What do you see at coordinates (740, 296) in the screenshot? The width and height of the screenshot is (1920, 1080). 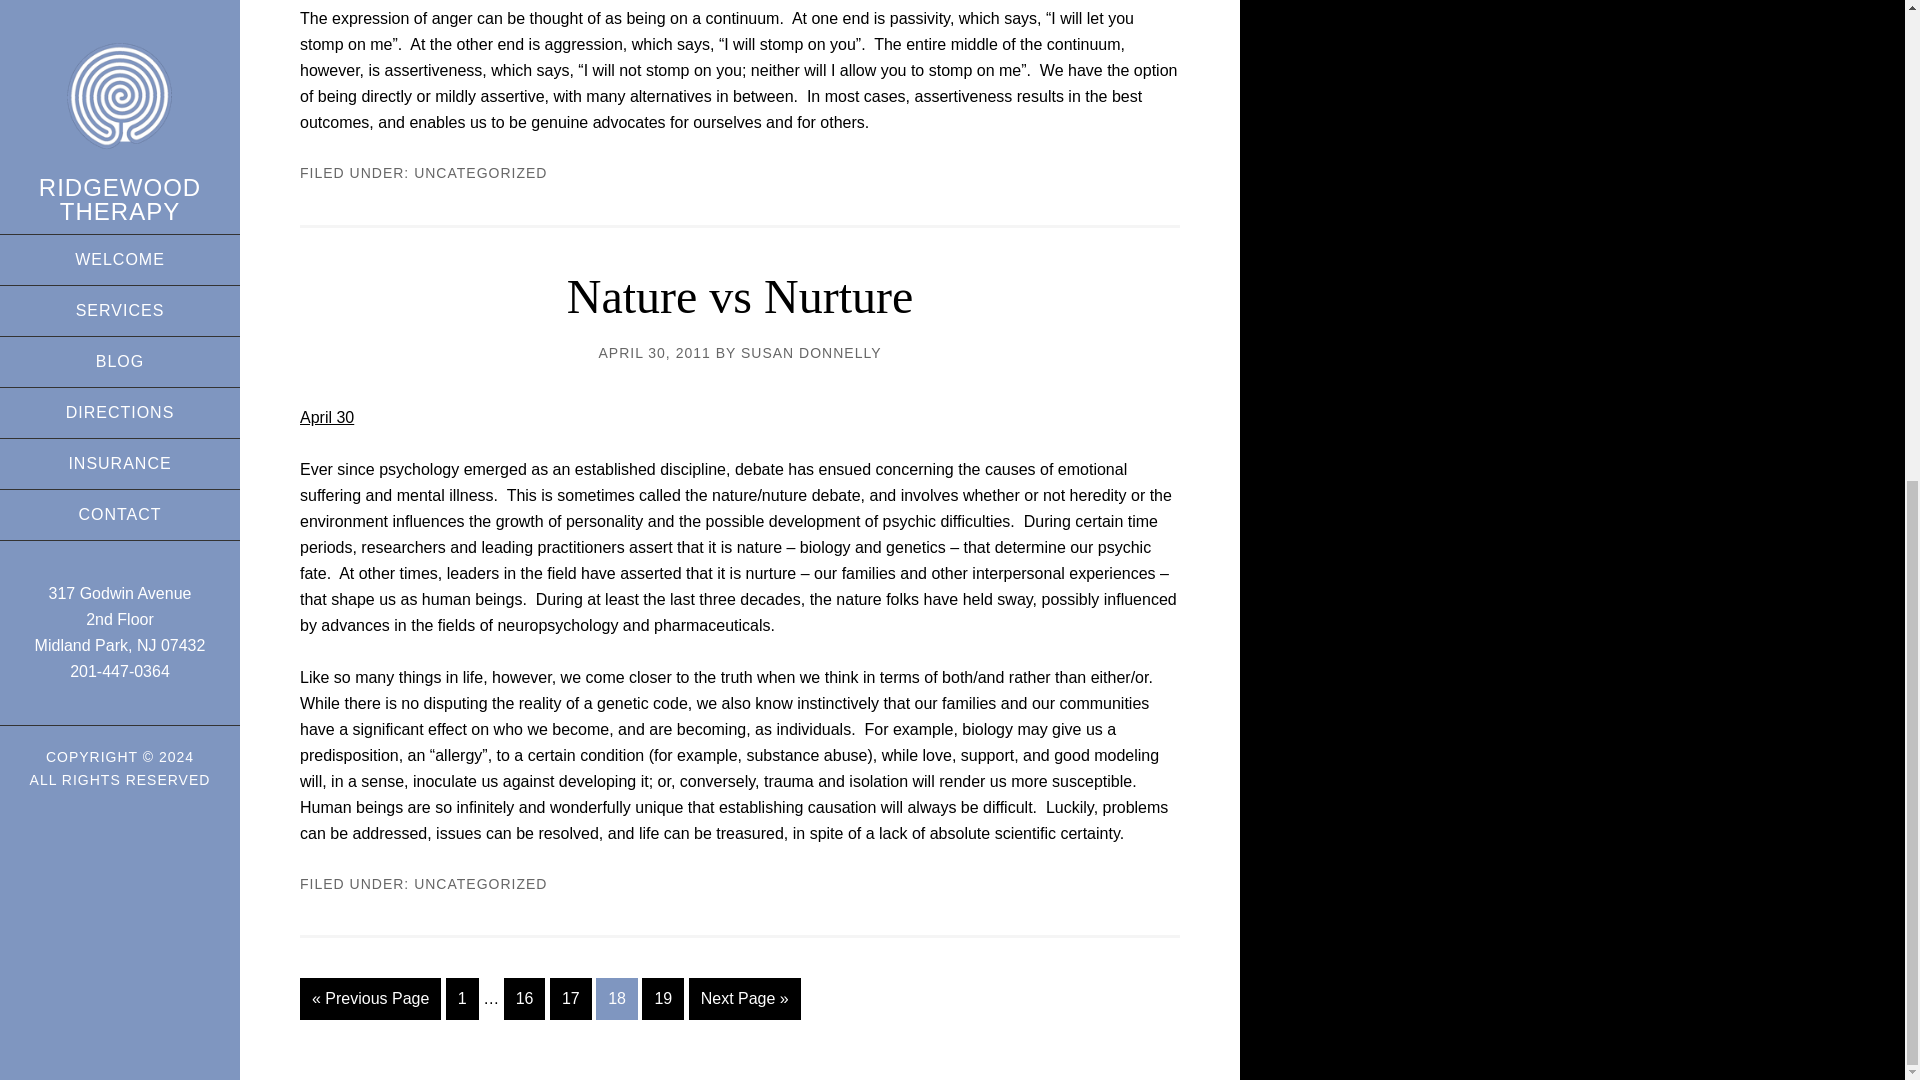 I see `Nature vs Nurture` at bounding box center [740, 296].